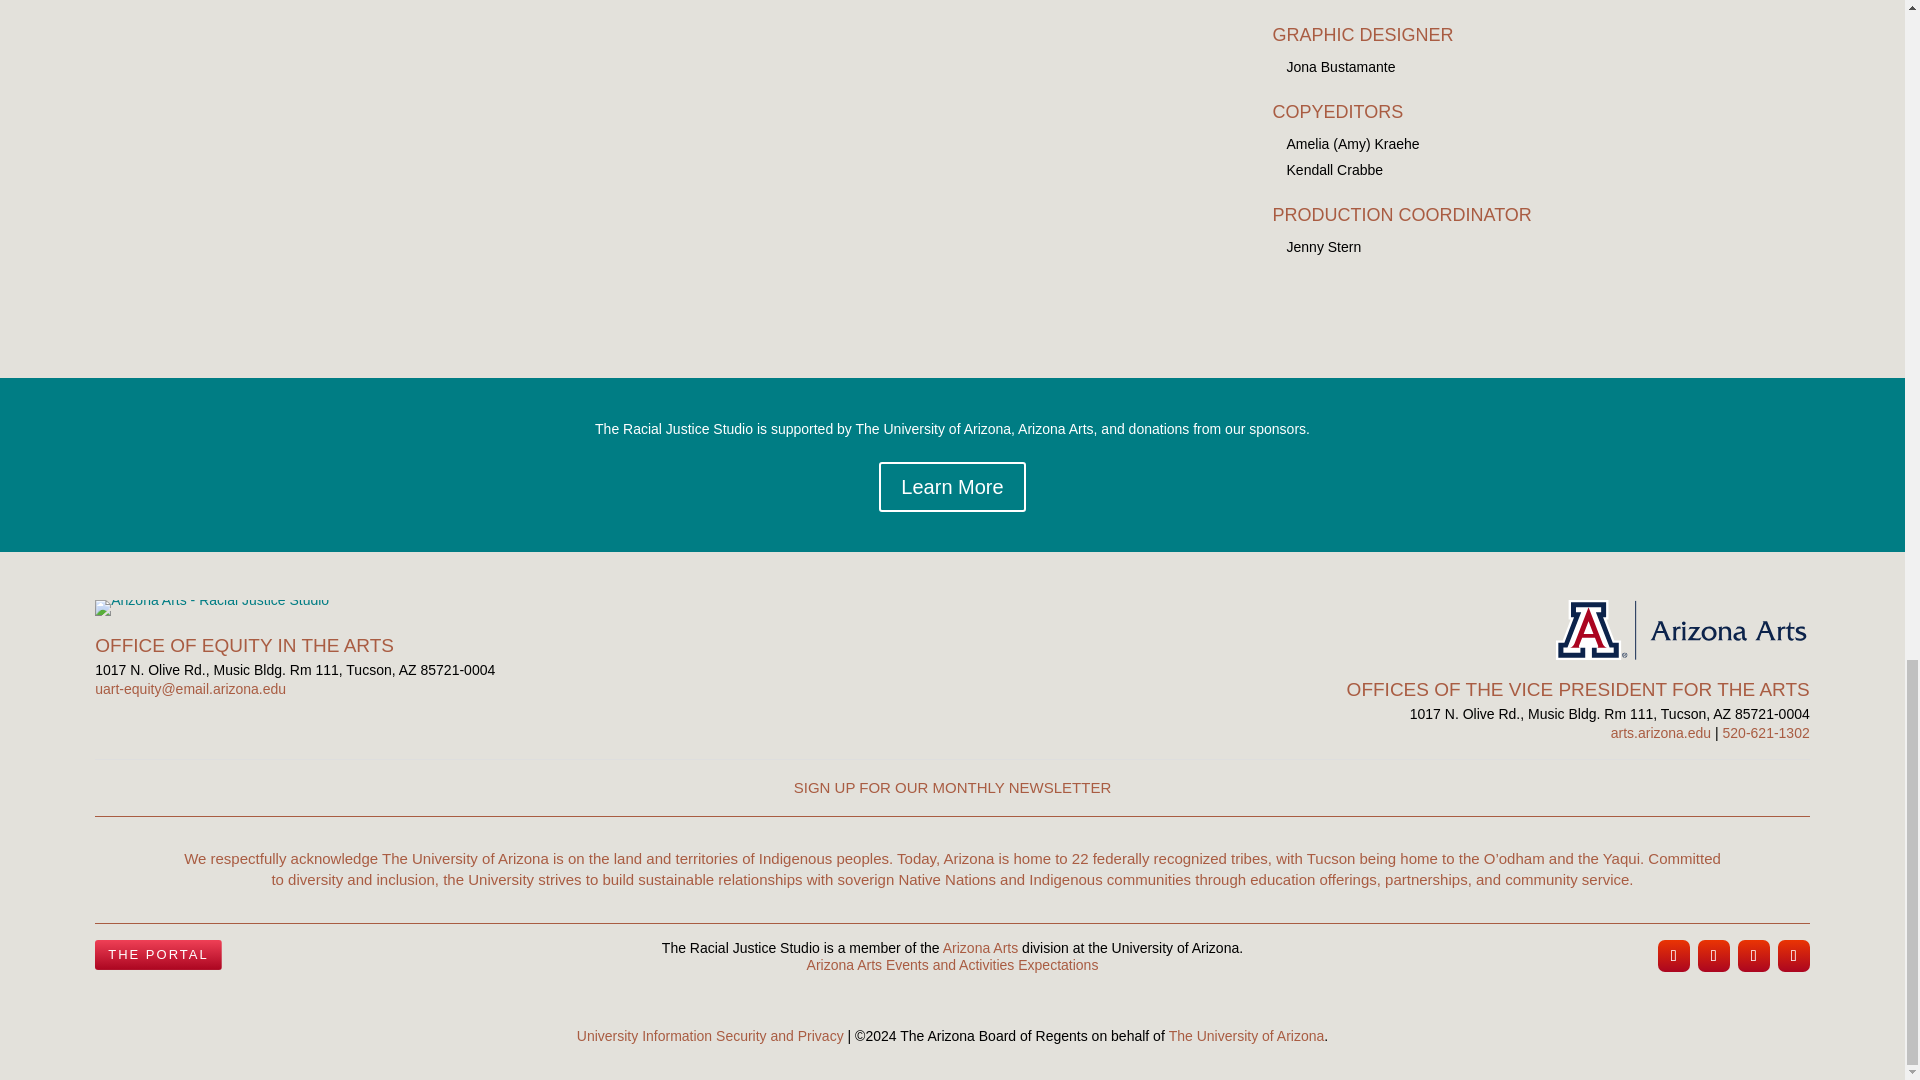 The image size is (1920, 1080). Describe the element at coordinates (1713, 956) in the screenshot. I see `Follow on Facebook` at that location.